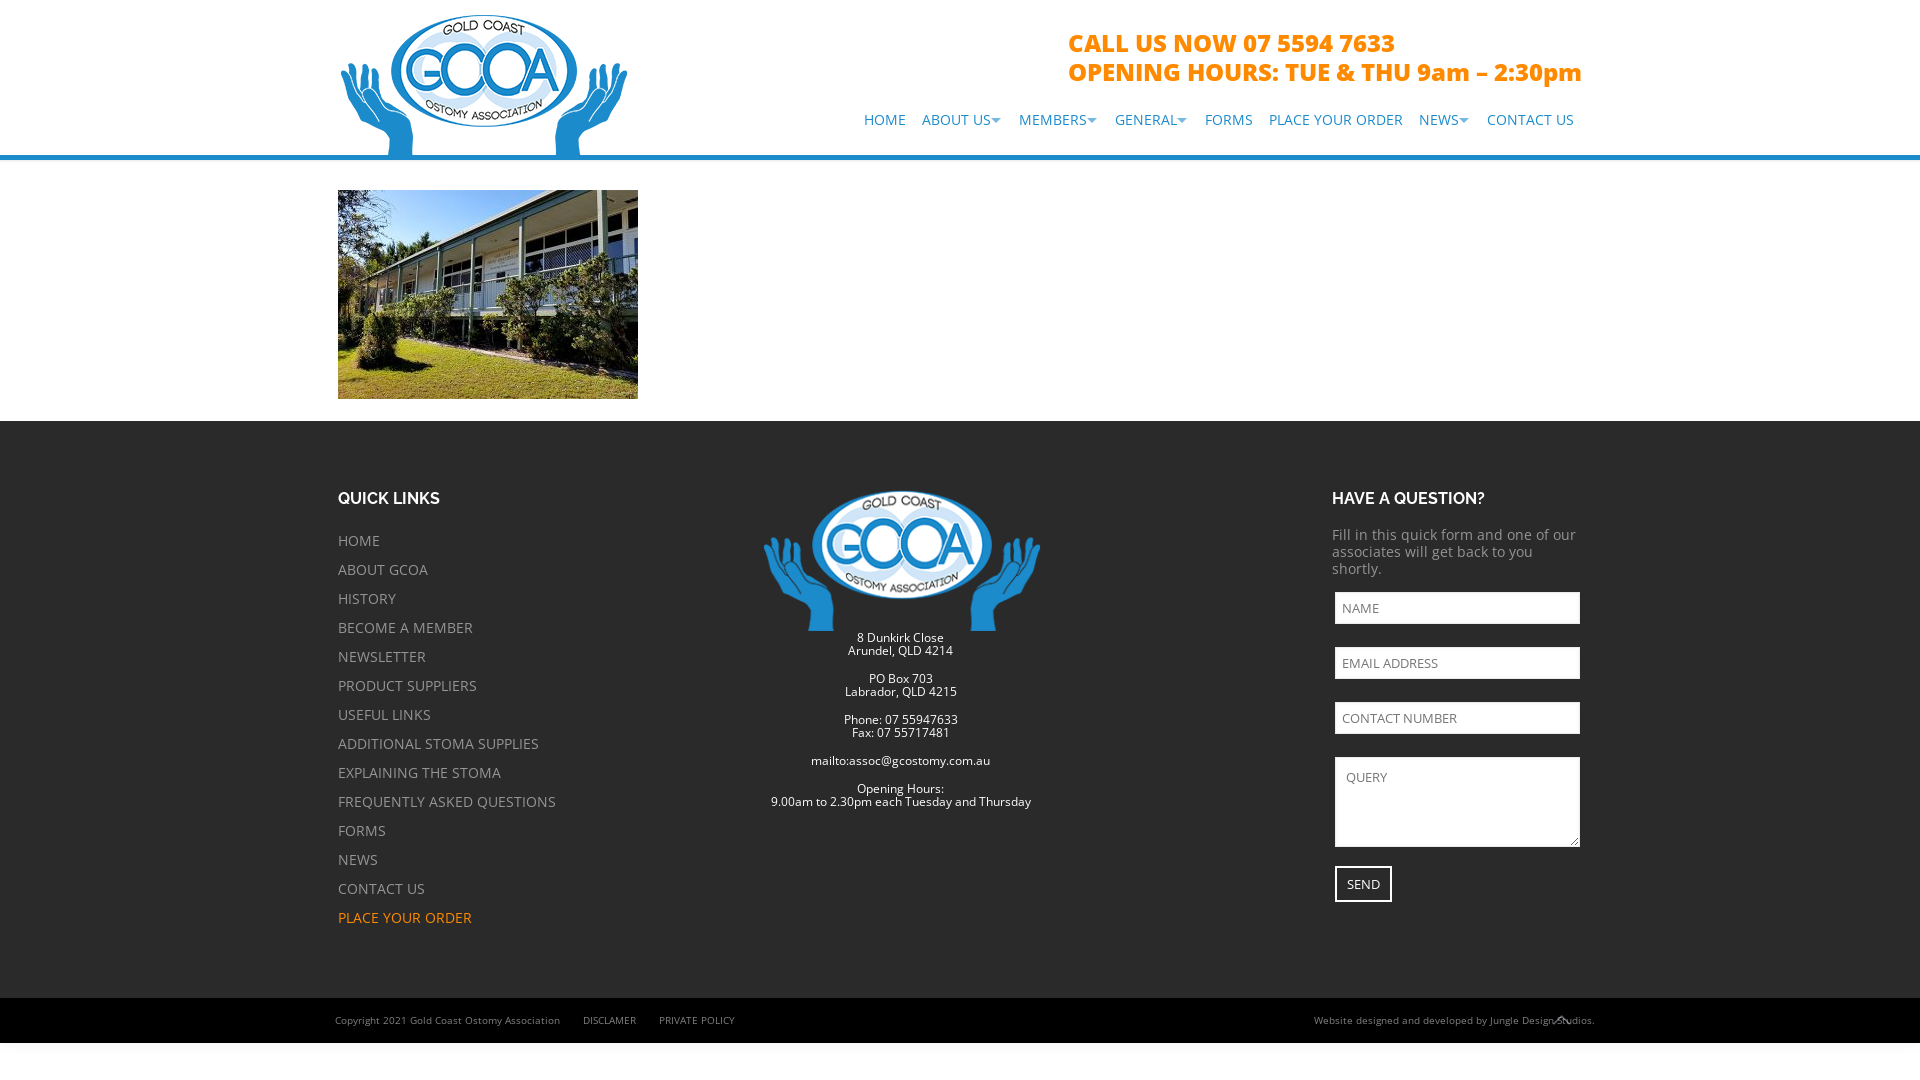 The height and width of the screenshot is (1080, 1920). What do you see at coordinates (537, 772) in the screenshot?
I see `EXPLAINING THE STOMA` at bounding box center [537, 772].